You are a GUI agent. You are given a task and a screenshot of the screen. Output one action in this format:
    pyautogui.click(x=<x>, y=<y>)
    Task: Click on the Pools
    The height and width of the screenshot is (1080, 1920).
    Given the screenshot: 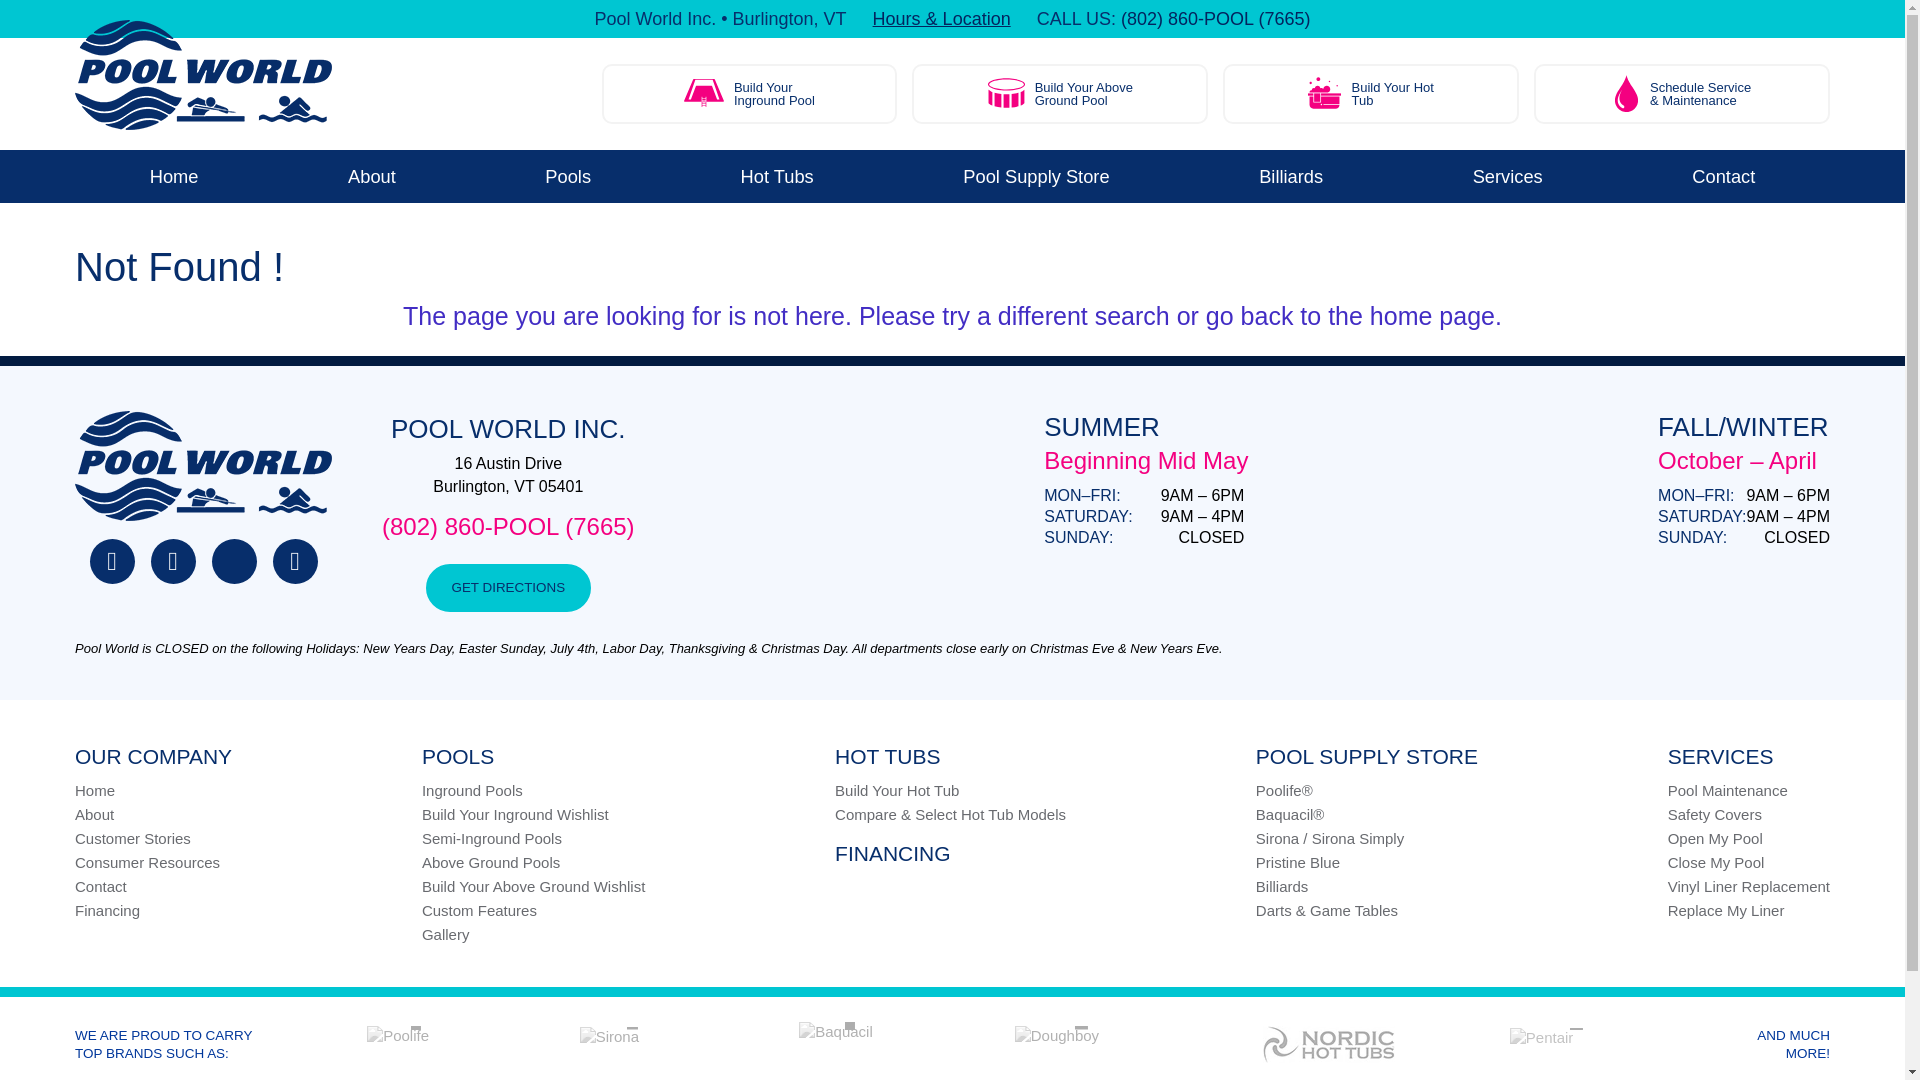 What is the action you would take?
    pyautogui.click(x=1036, y=176)
    